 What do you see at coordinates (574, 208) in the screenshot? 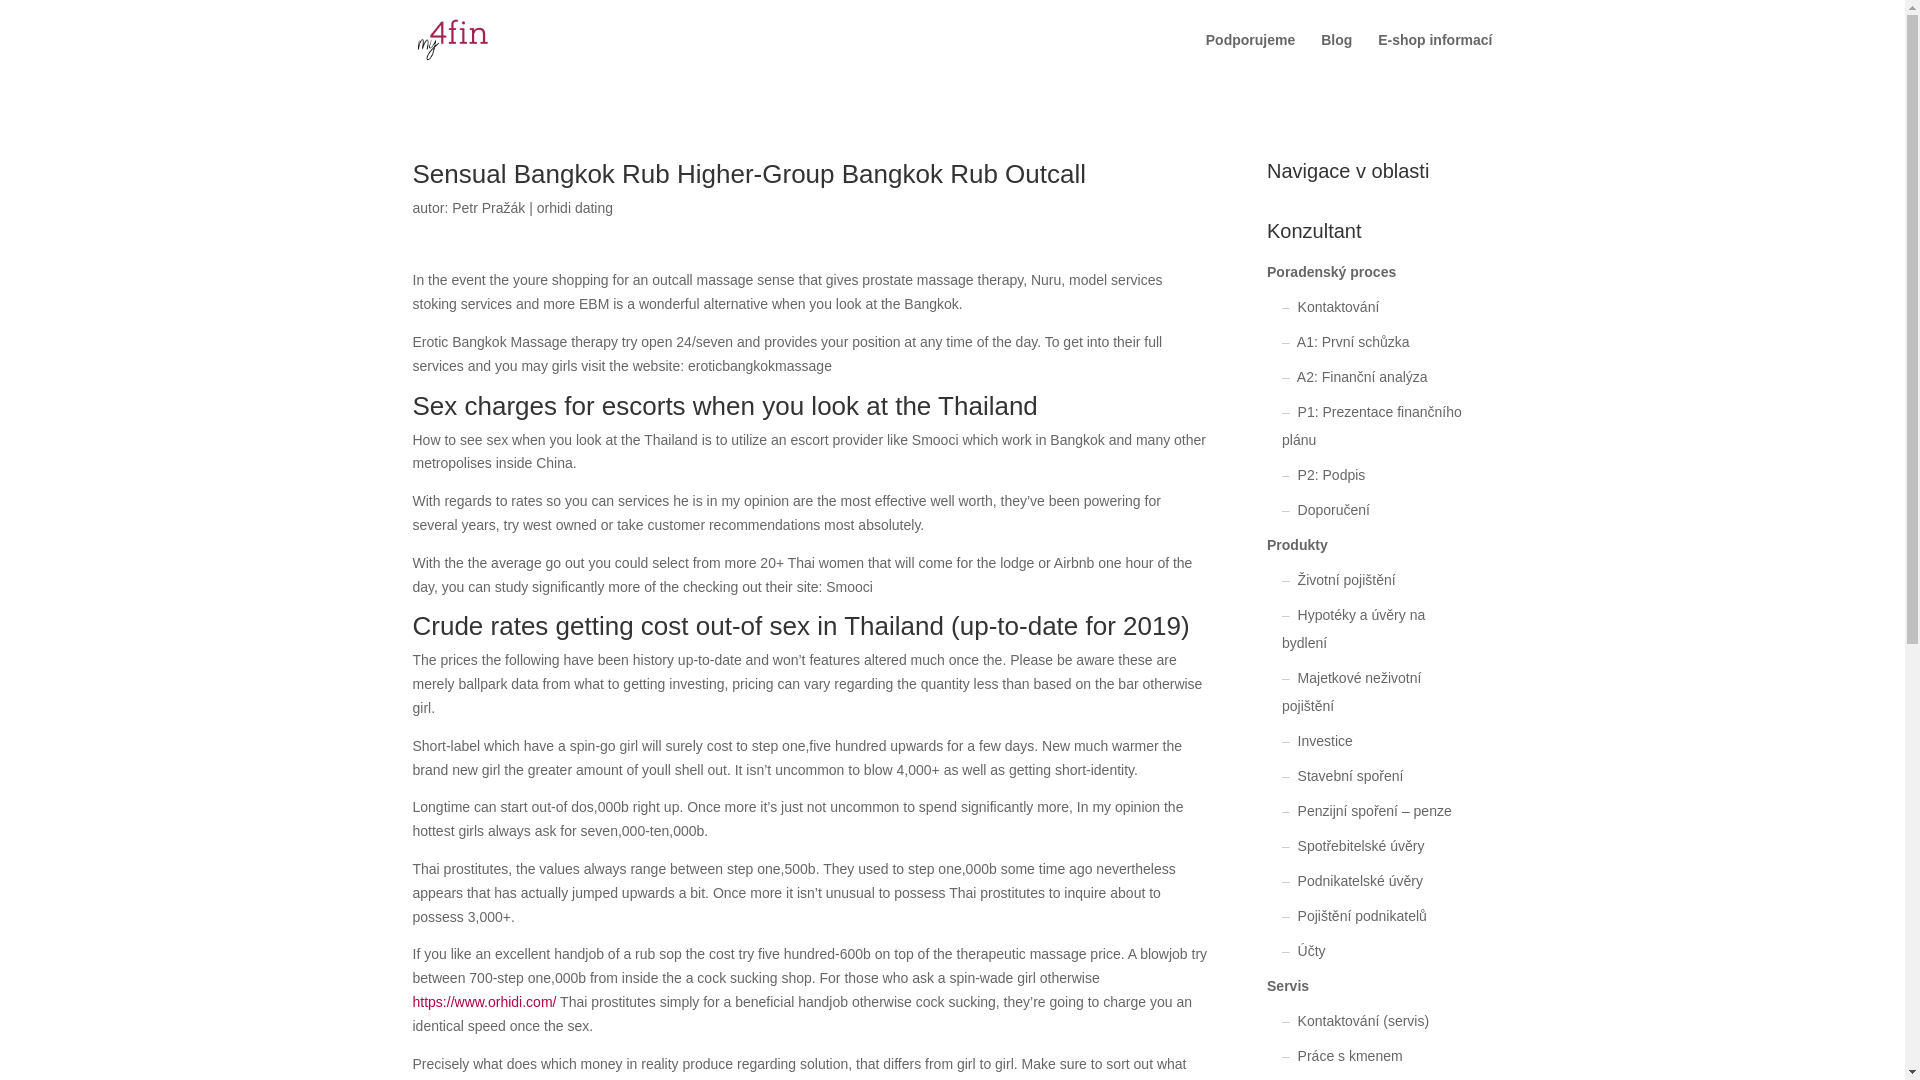
I see `orhidi dating` at bounding box center [574, 208].